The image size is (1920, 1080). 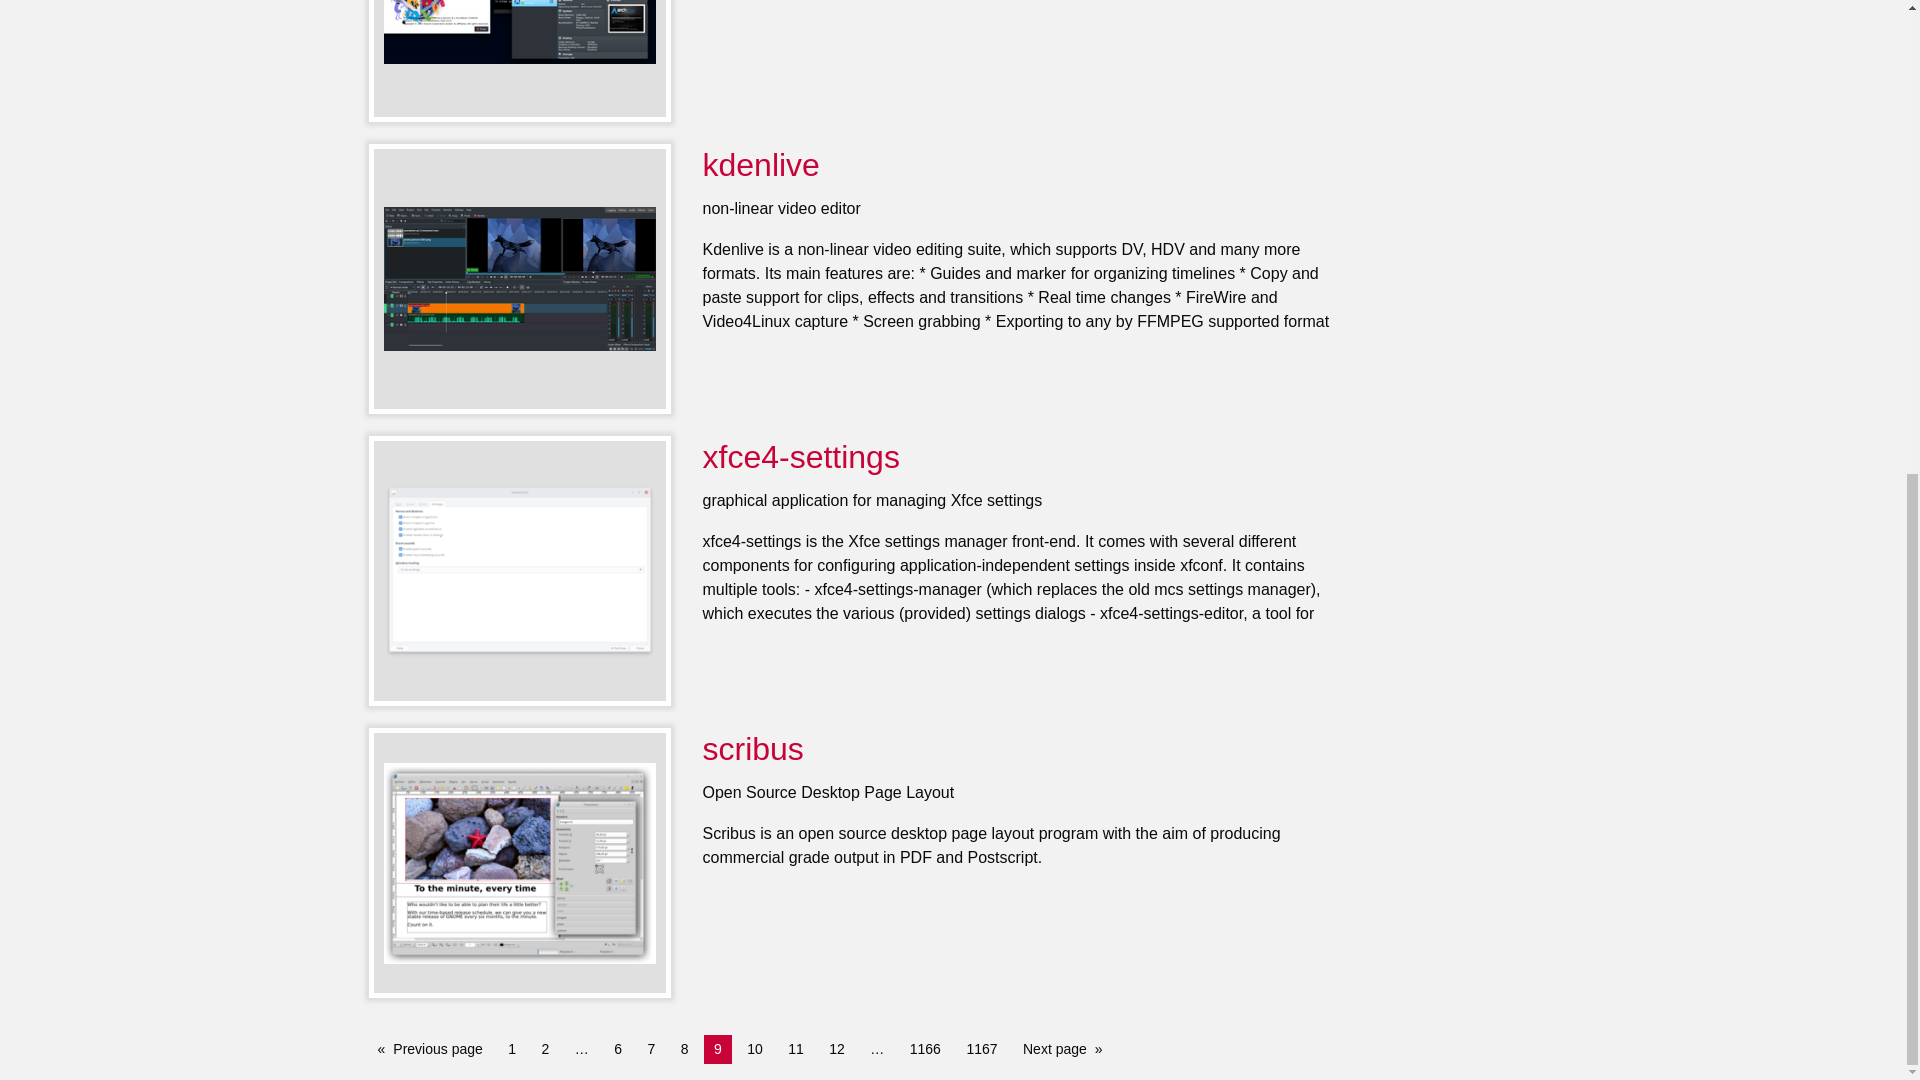 I want to click on scribus, so click(x=752, y=748).